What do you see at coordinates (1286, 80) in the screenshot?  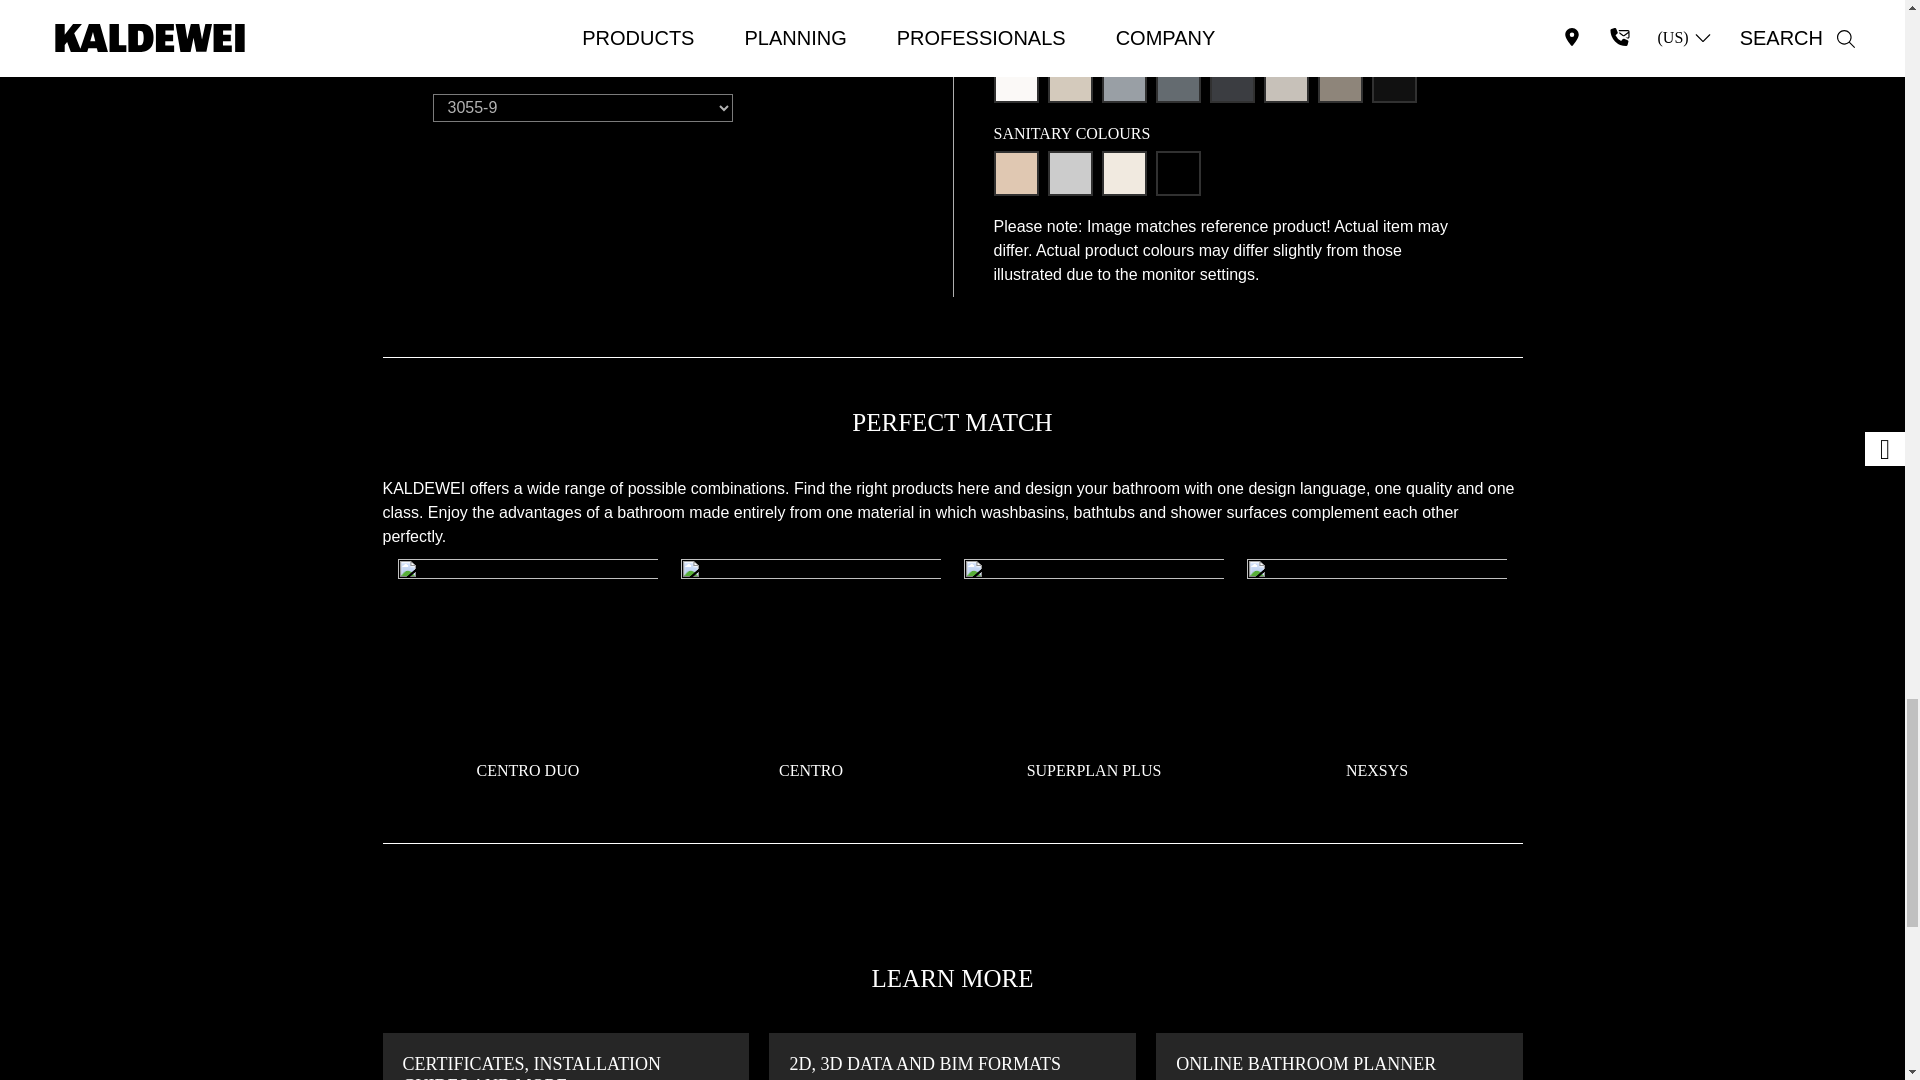 I see `warm grey 10` at bounding box center [1286, 80].